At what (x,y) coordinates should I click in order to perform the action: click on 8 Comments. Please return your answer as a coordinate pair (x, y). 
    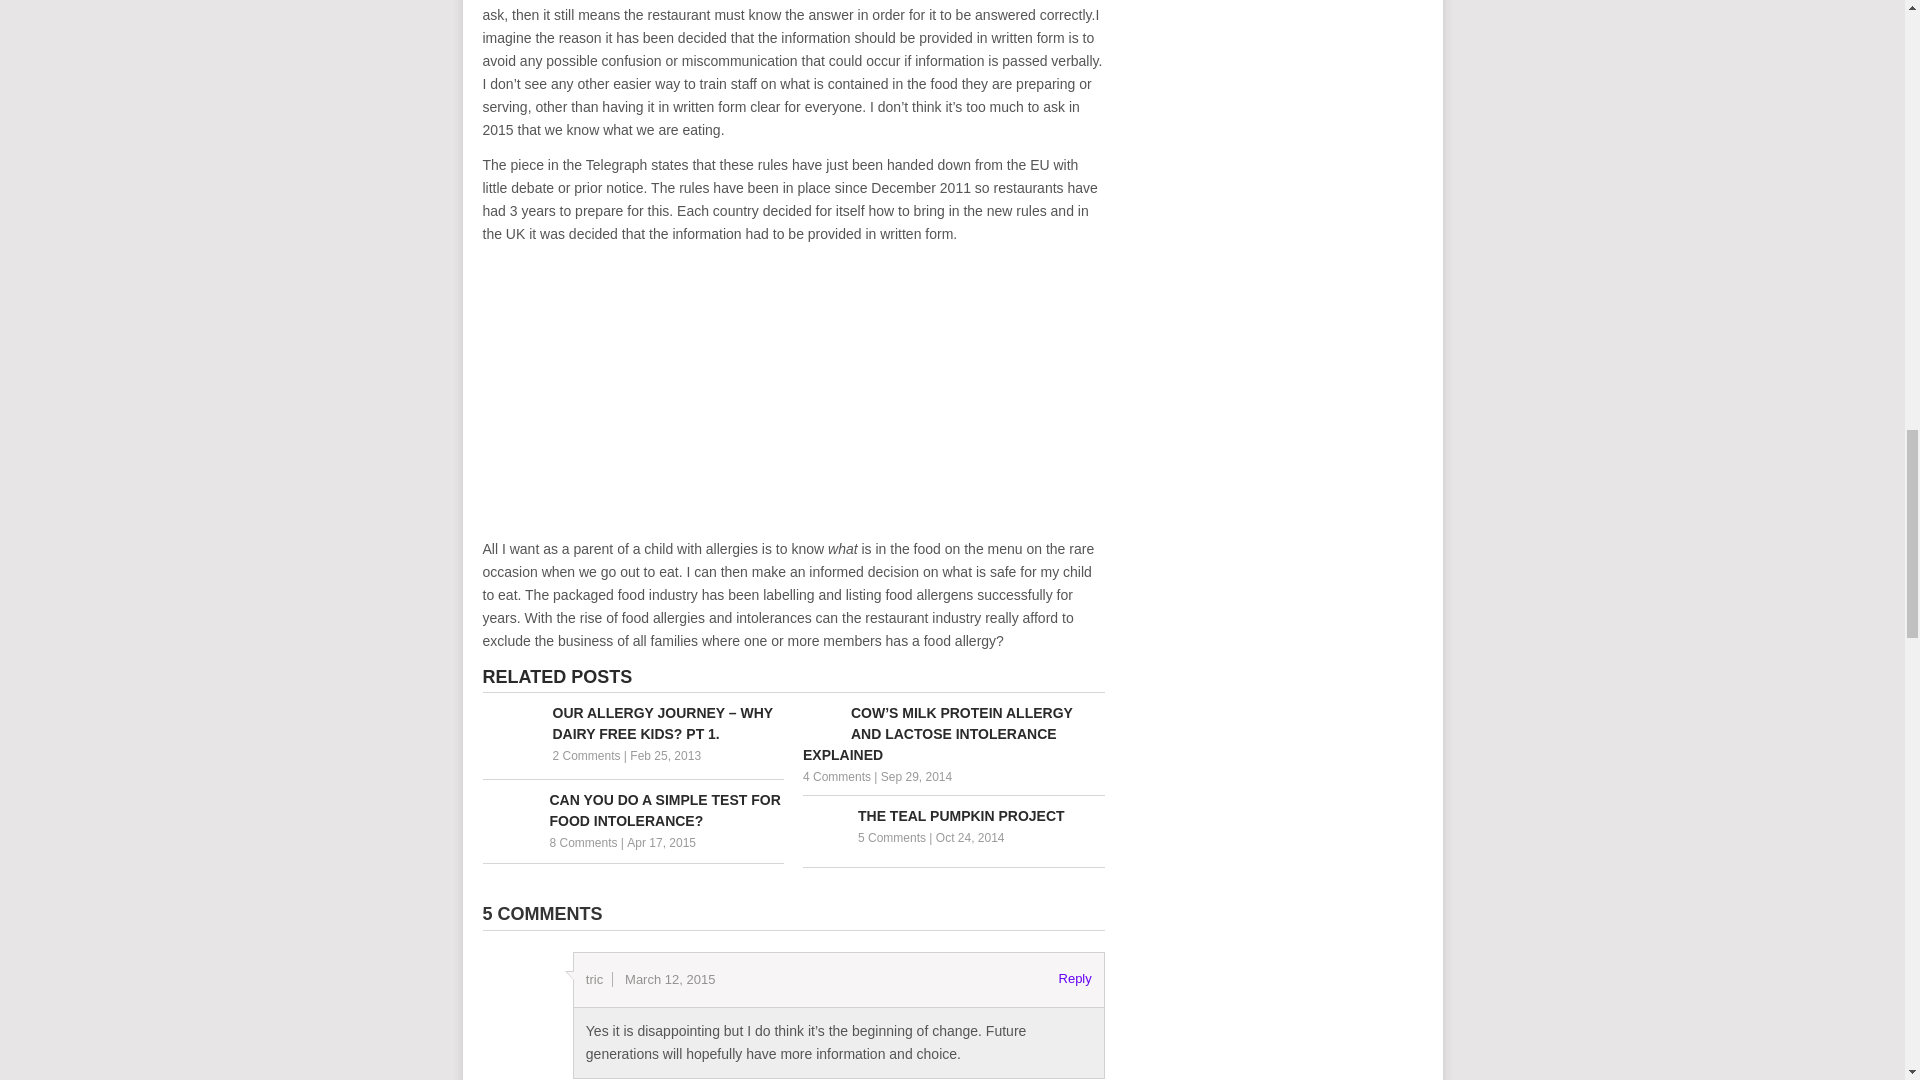
    Looking at the image, I should click on (584, 842).